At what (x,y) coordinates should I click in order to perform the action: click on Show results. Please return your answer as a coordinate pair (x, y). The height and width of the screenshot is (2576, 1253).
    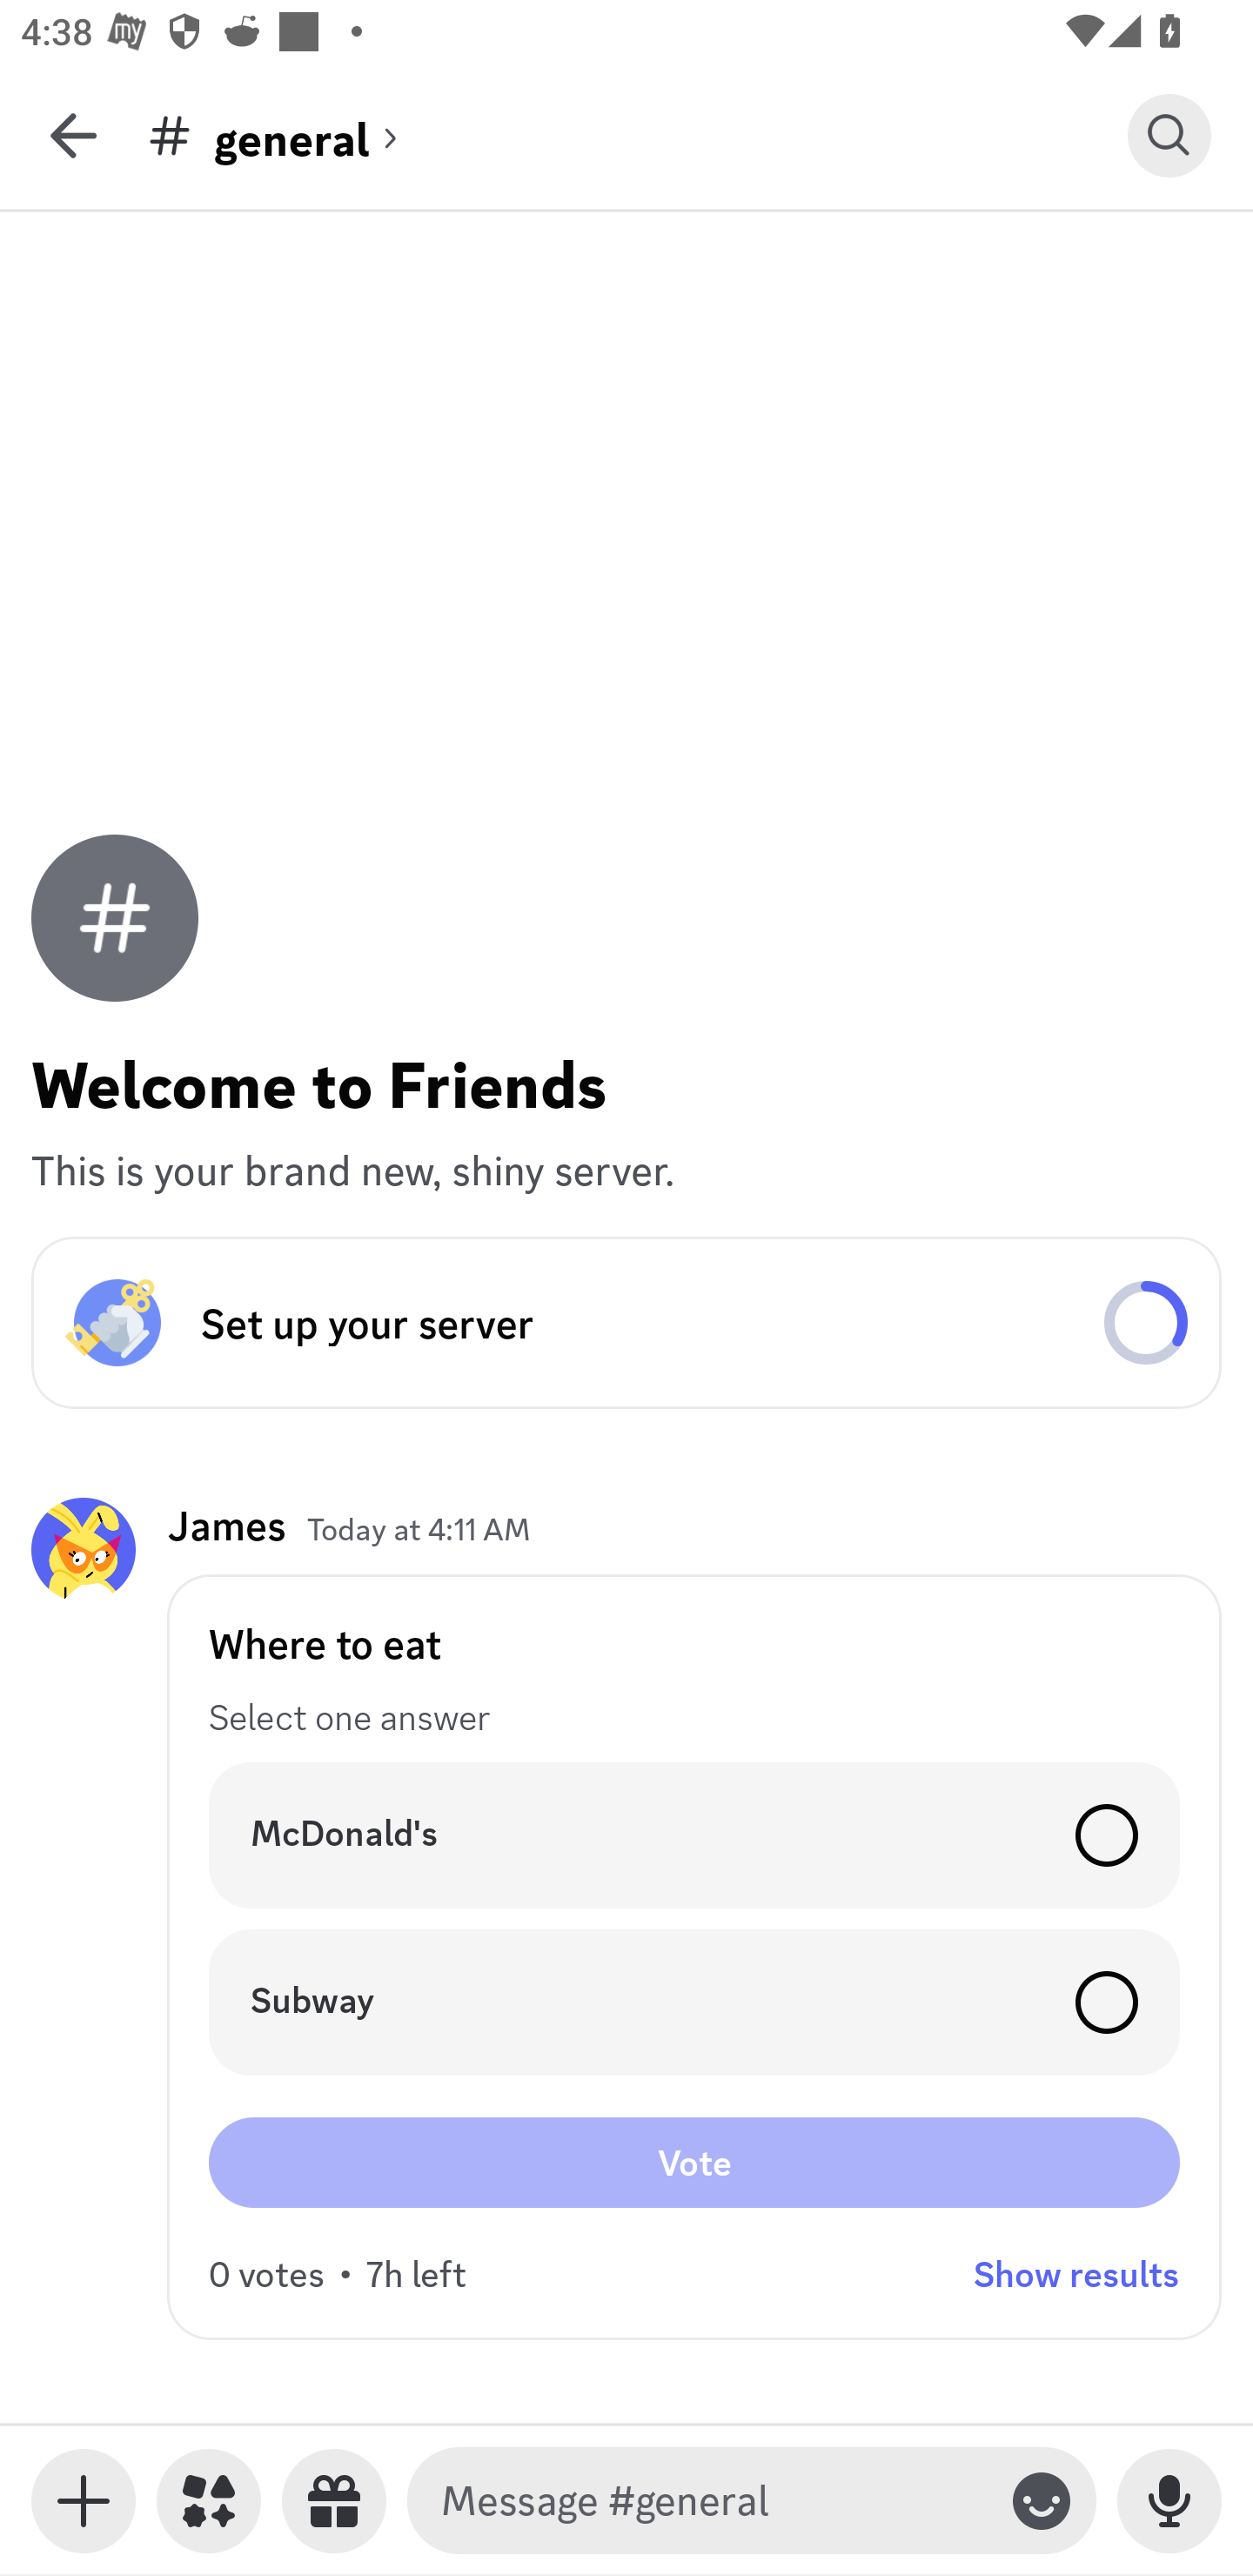
    Looking at the image, I should click on (1076, 2273).